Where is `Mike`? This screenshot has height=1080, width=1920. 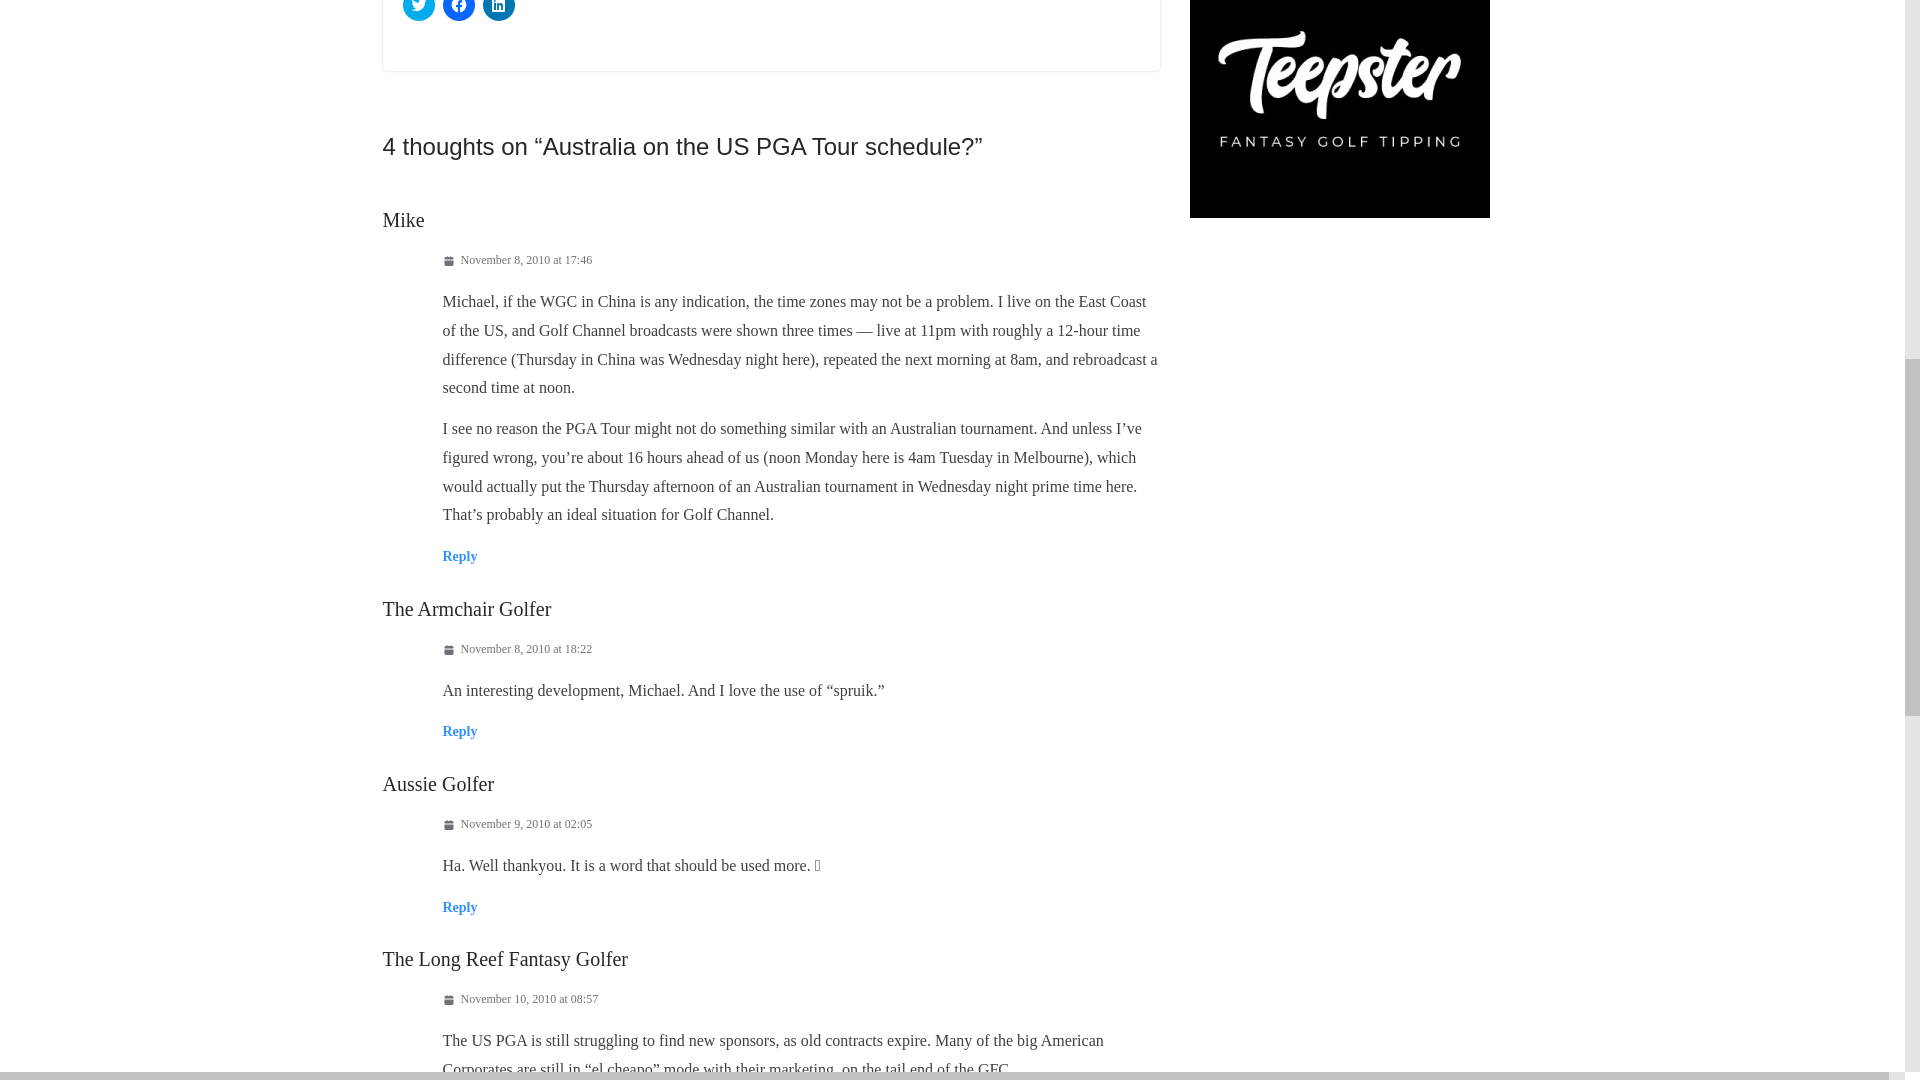
Mike is located at coordinates (403, 219).